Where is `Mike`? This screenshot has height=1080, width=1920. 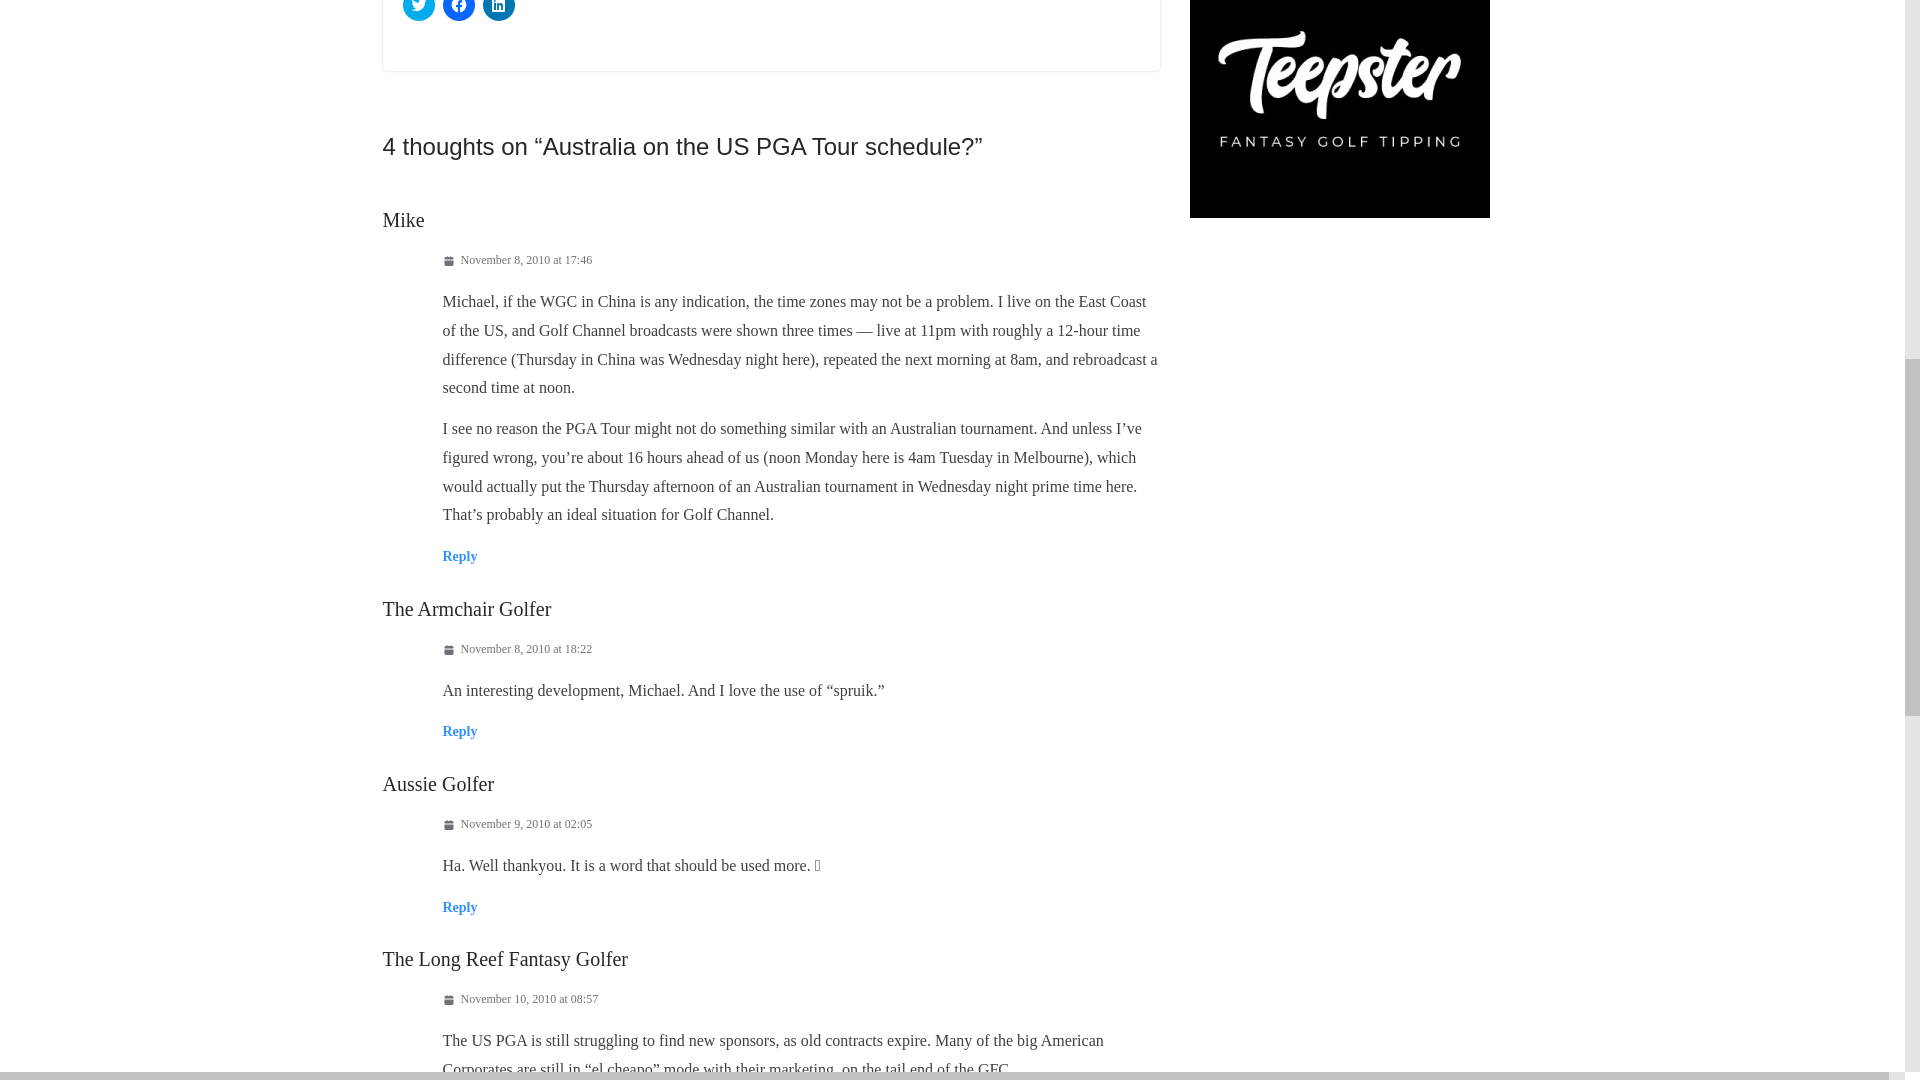
Mike is located at coordinates (403, 219).